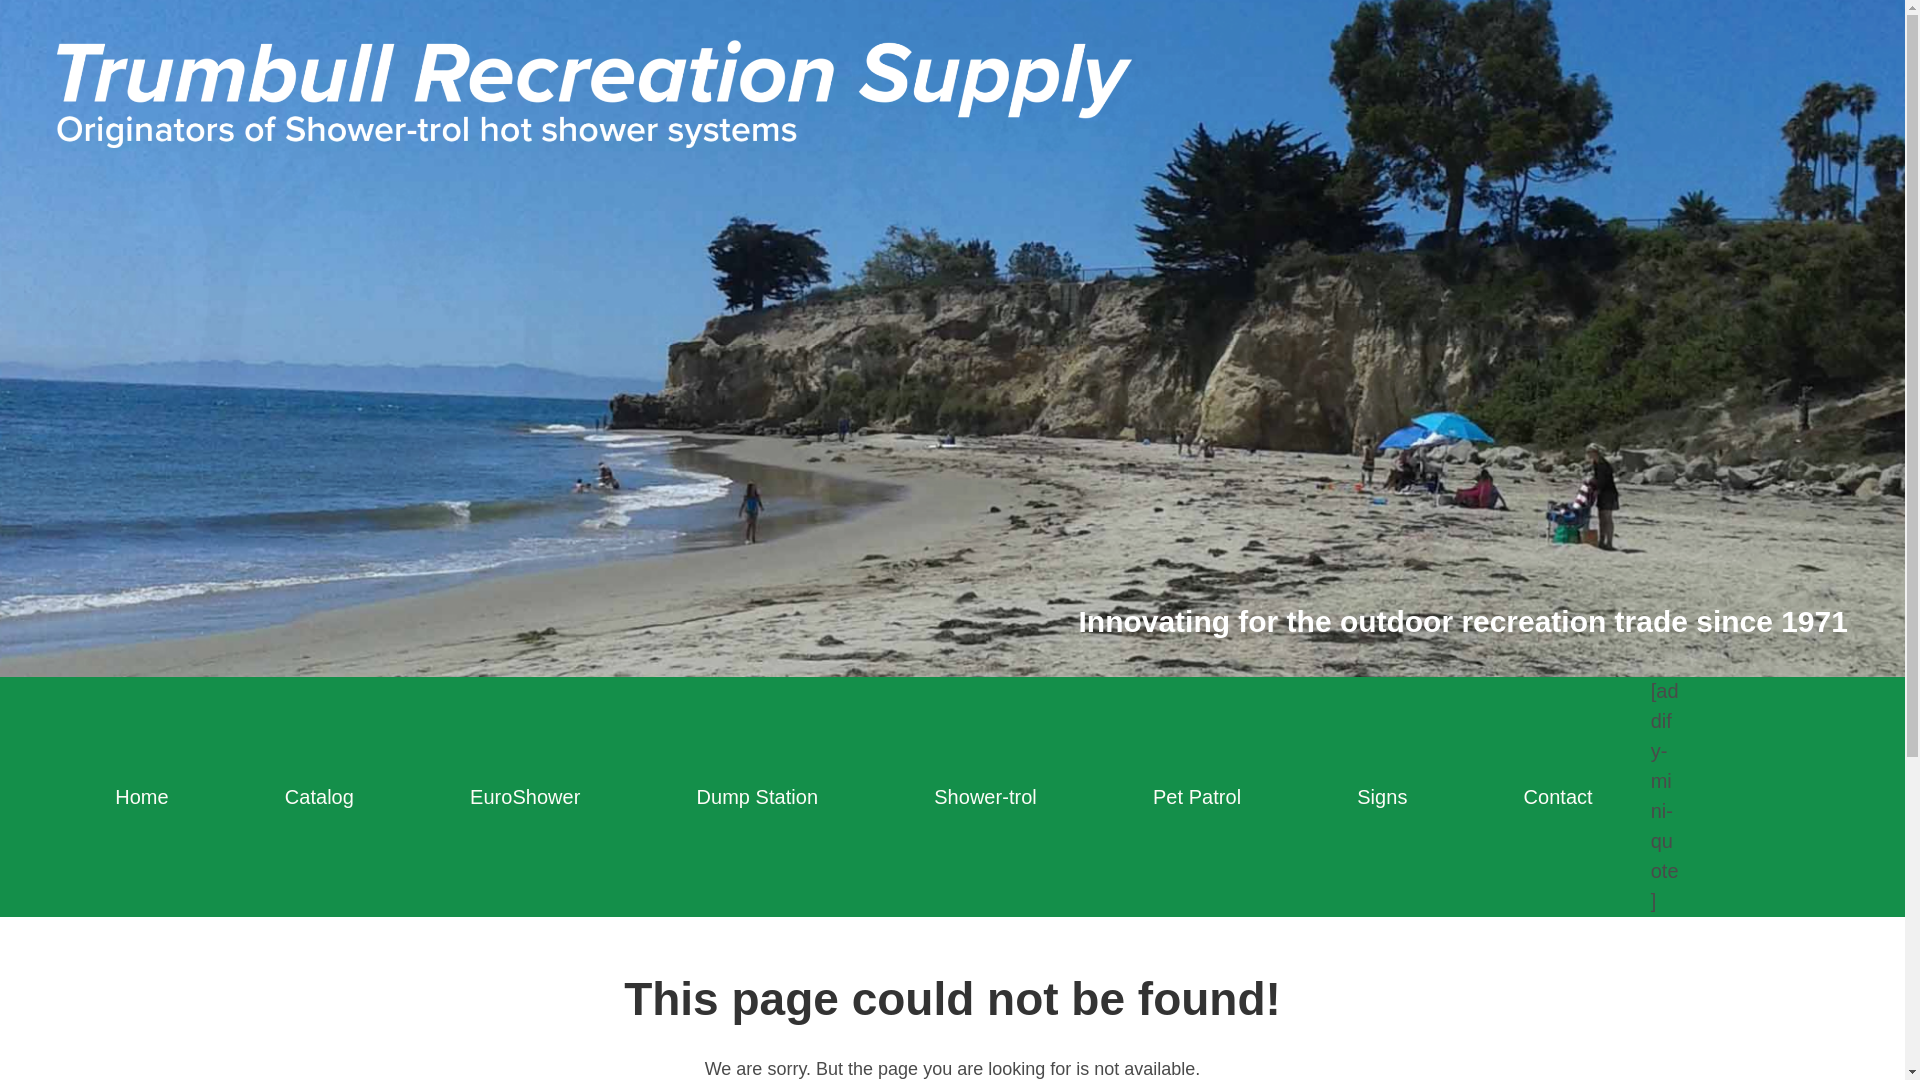 The height and width of the screenshot is (1080, 1920). I want to click on Home, so click(142, 796).